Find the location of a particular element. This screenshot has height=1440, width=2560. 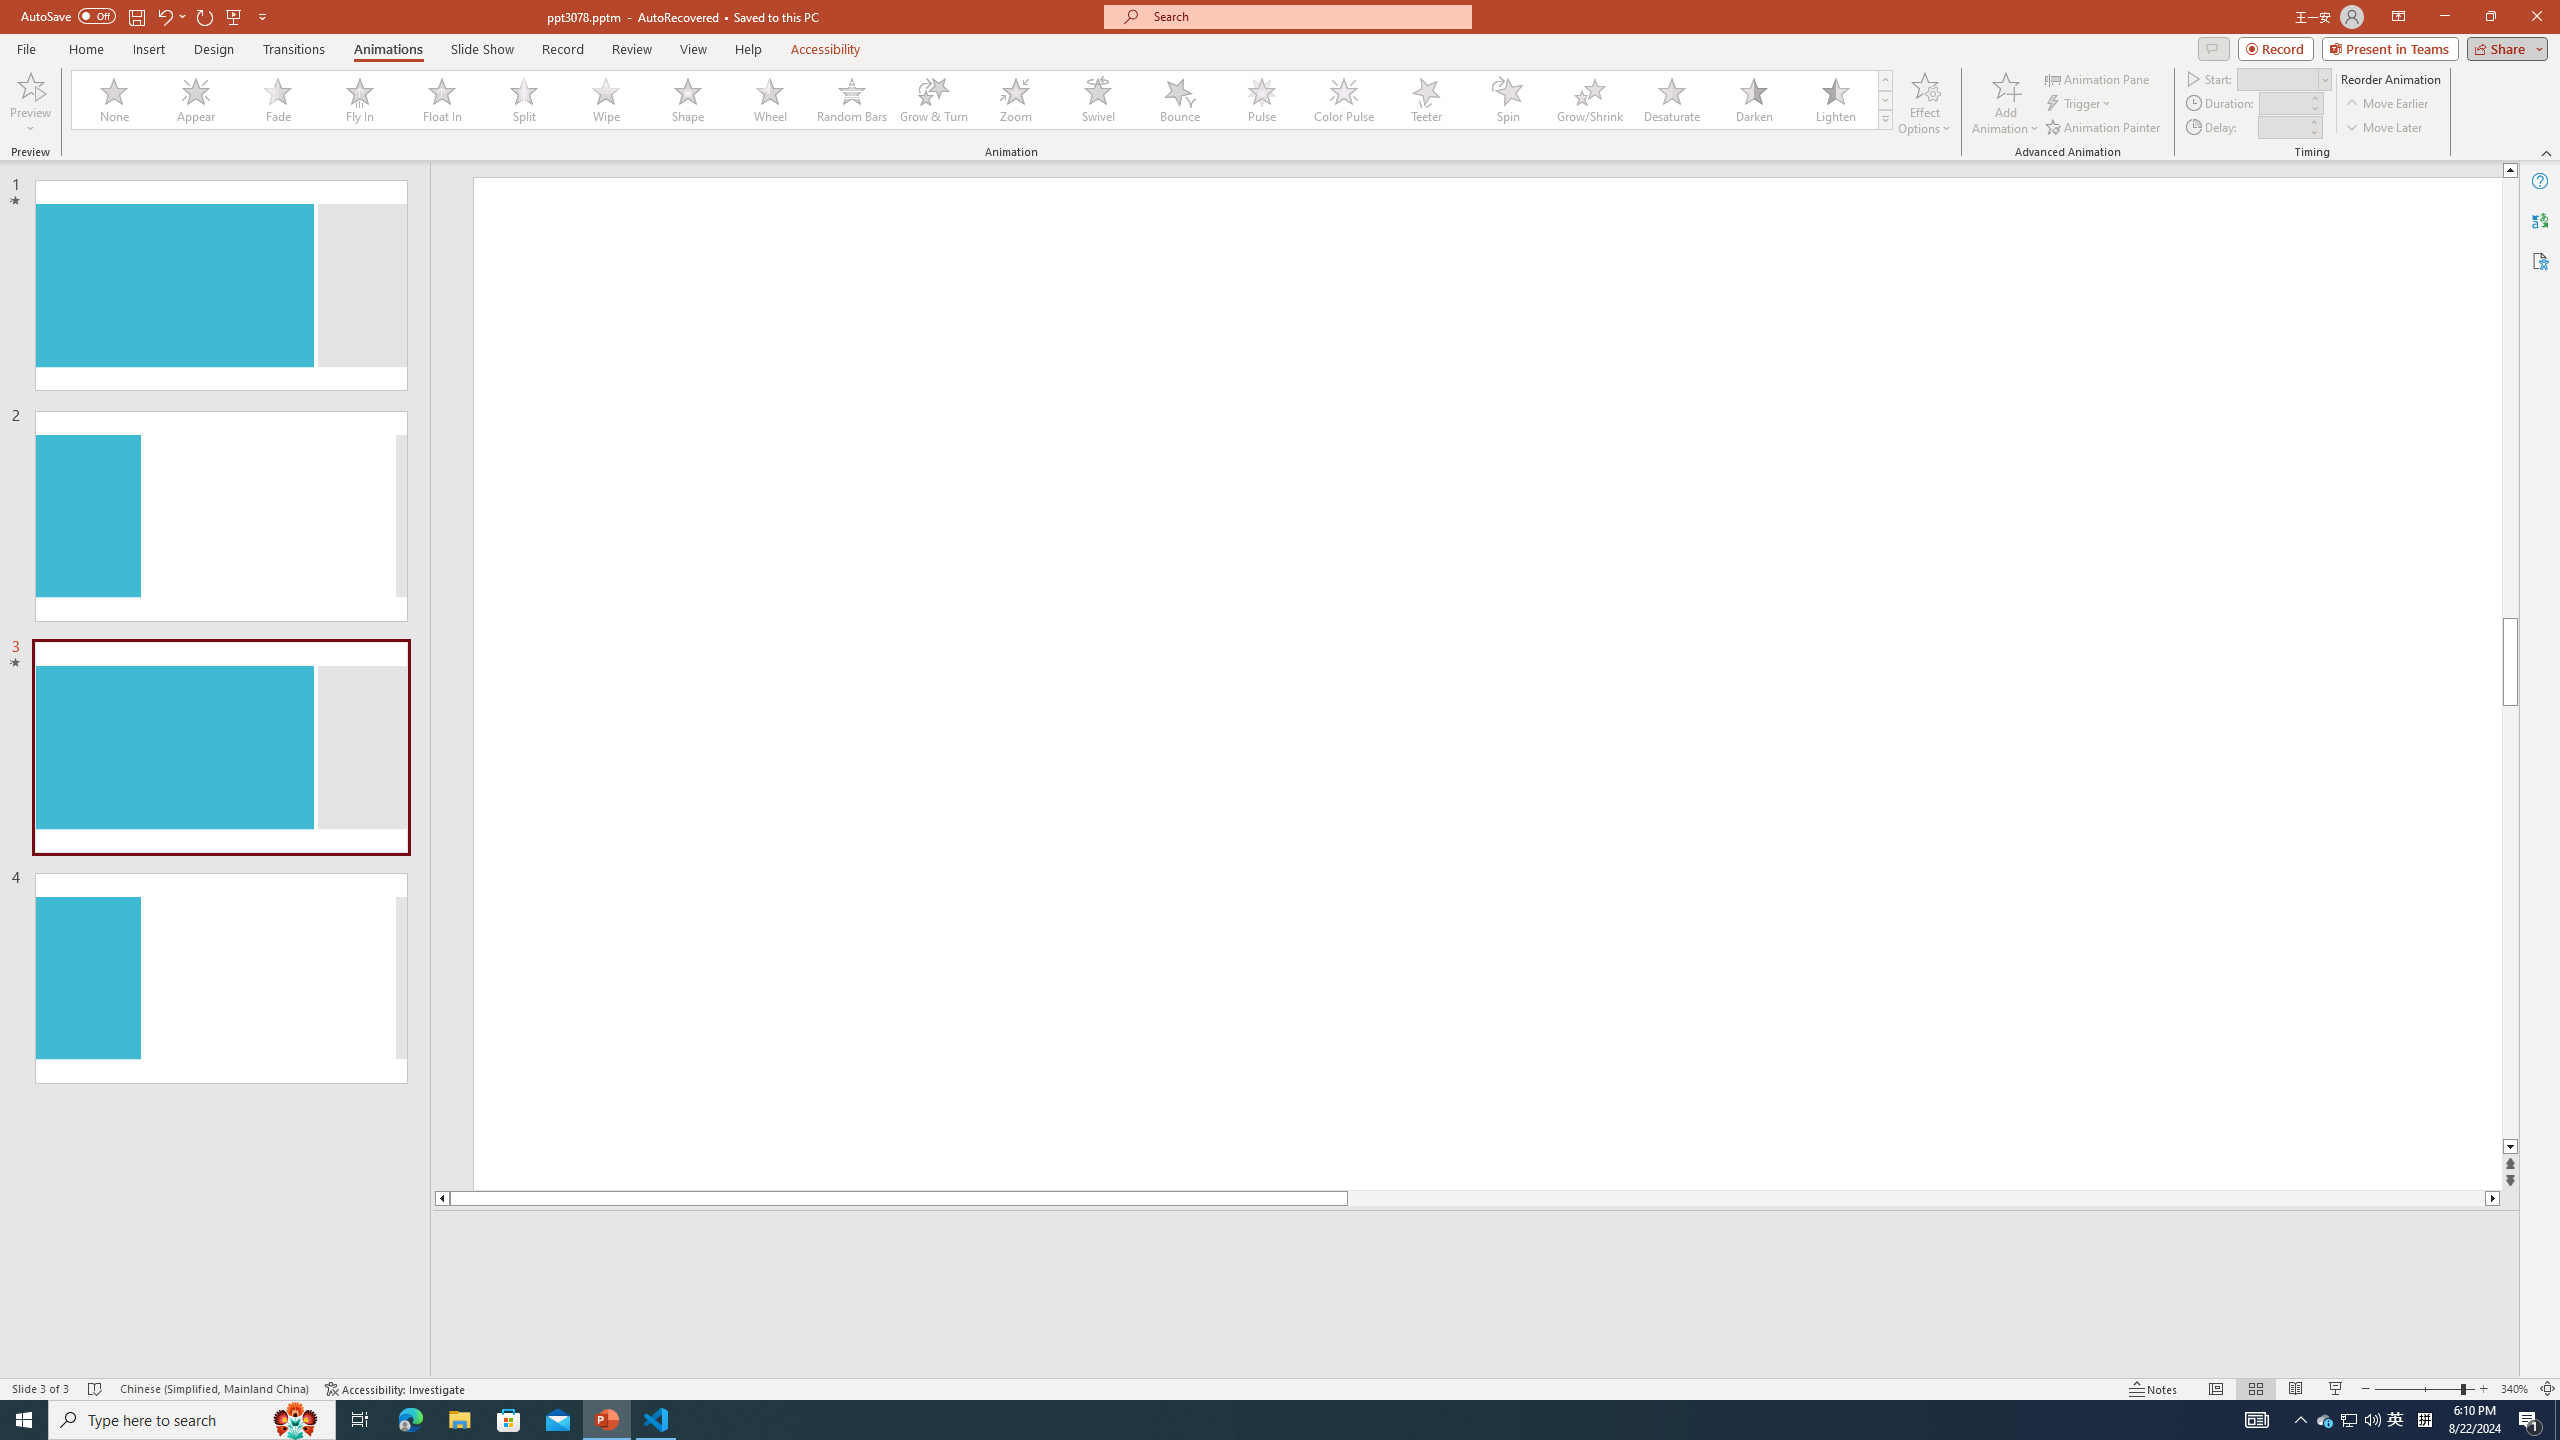

More is located at coordinates (2312, 121).